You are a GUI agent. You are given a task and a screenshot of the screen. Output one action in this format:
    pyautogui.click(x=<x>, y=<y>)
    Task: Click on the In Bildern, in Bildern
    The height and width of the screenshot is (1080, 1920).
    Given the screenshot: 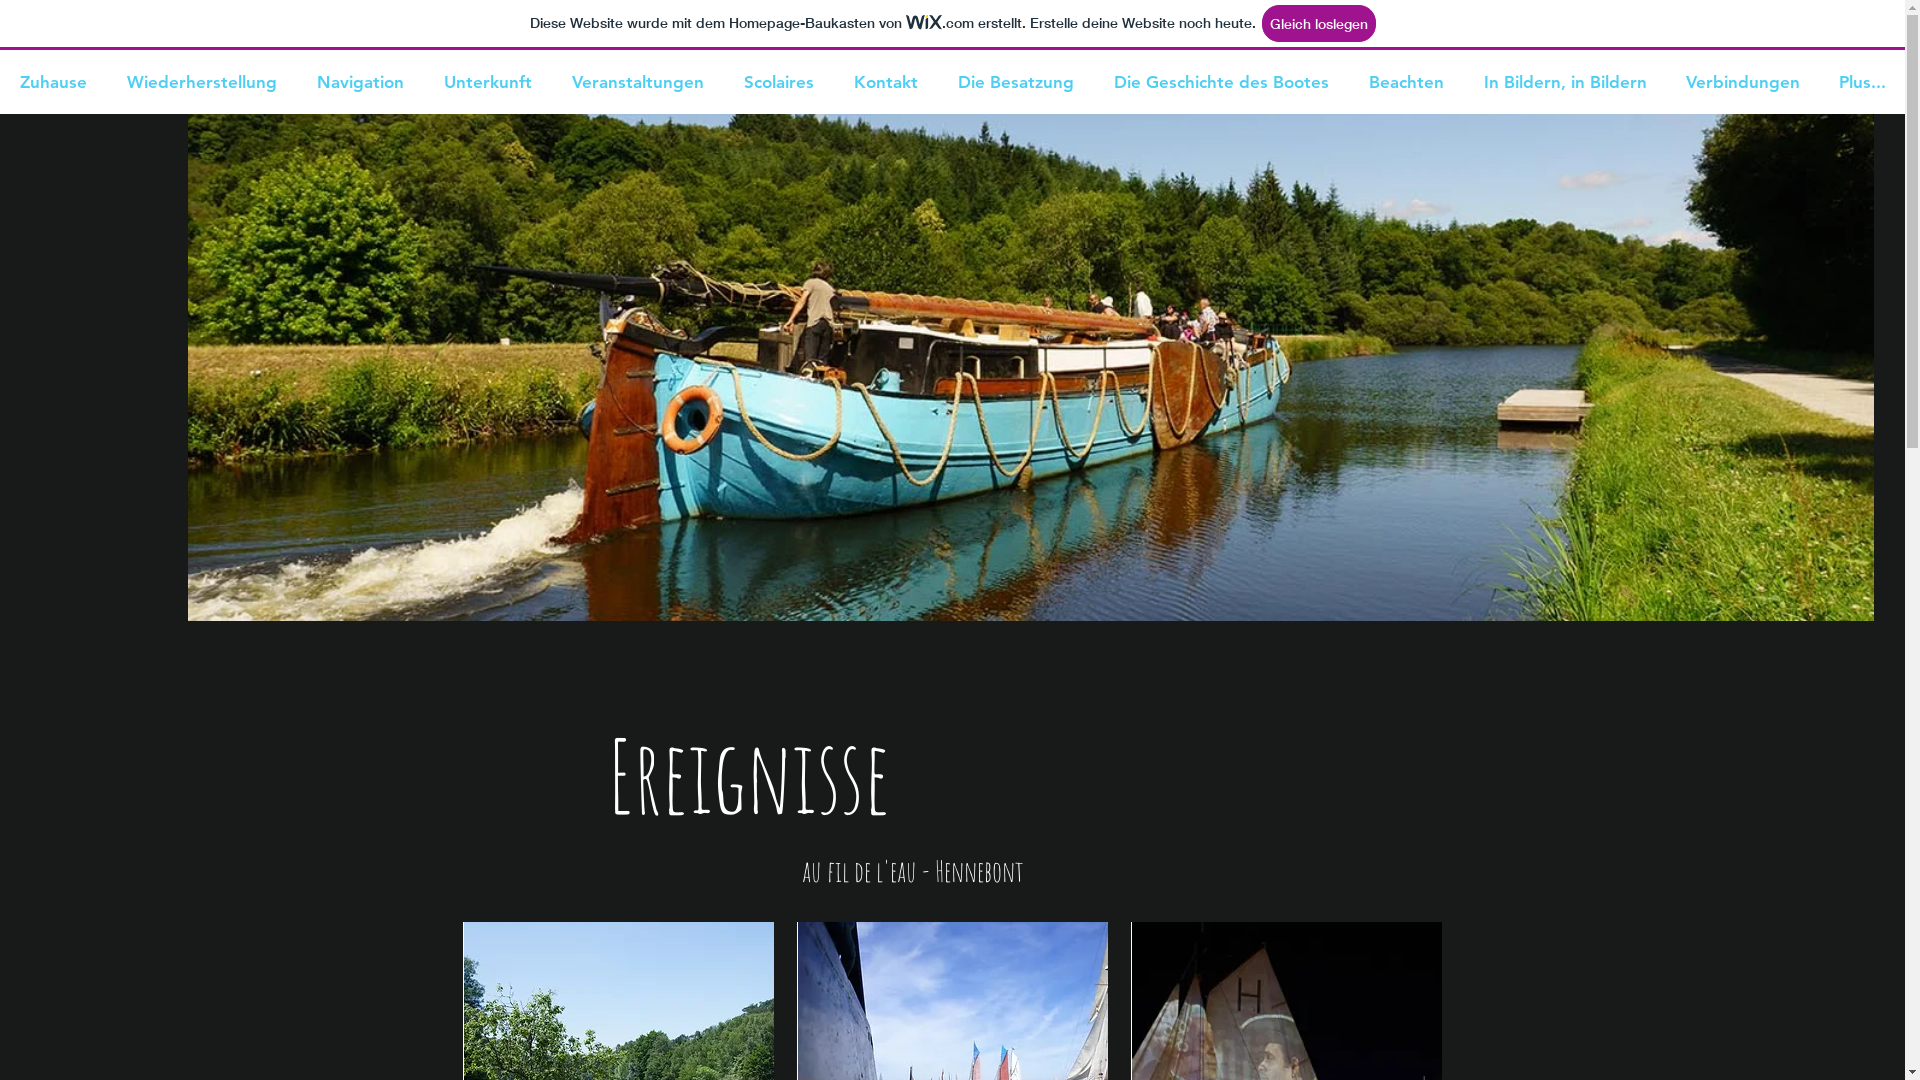 What is the action you would take?
    pyautogui.click(x=1564, y=82)
    